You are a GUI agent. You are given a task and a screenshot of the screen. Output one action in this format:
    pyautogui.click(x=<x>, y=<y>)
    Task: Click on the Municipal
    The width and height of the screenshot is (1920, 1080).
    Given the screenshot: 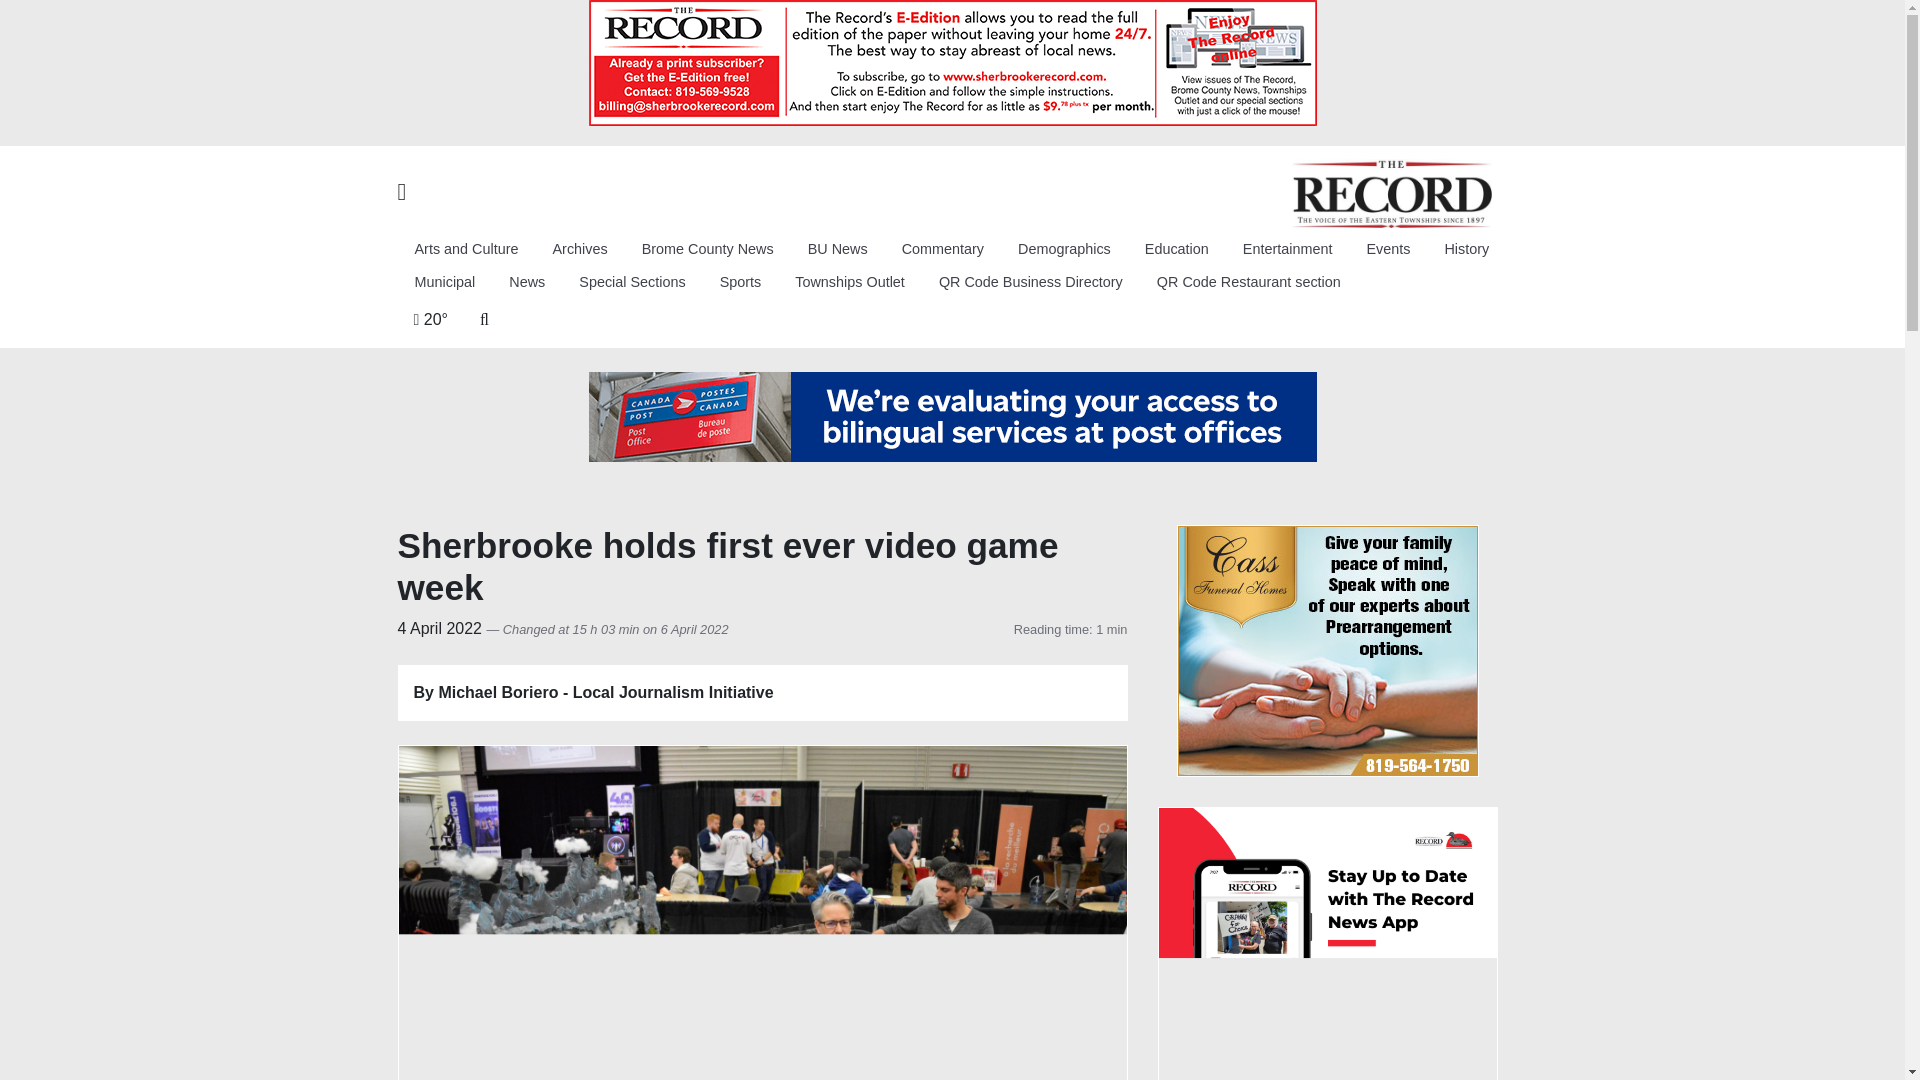 What is the action you would take?
    pyautogui.click(x=445, y=283)
    